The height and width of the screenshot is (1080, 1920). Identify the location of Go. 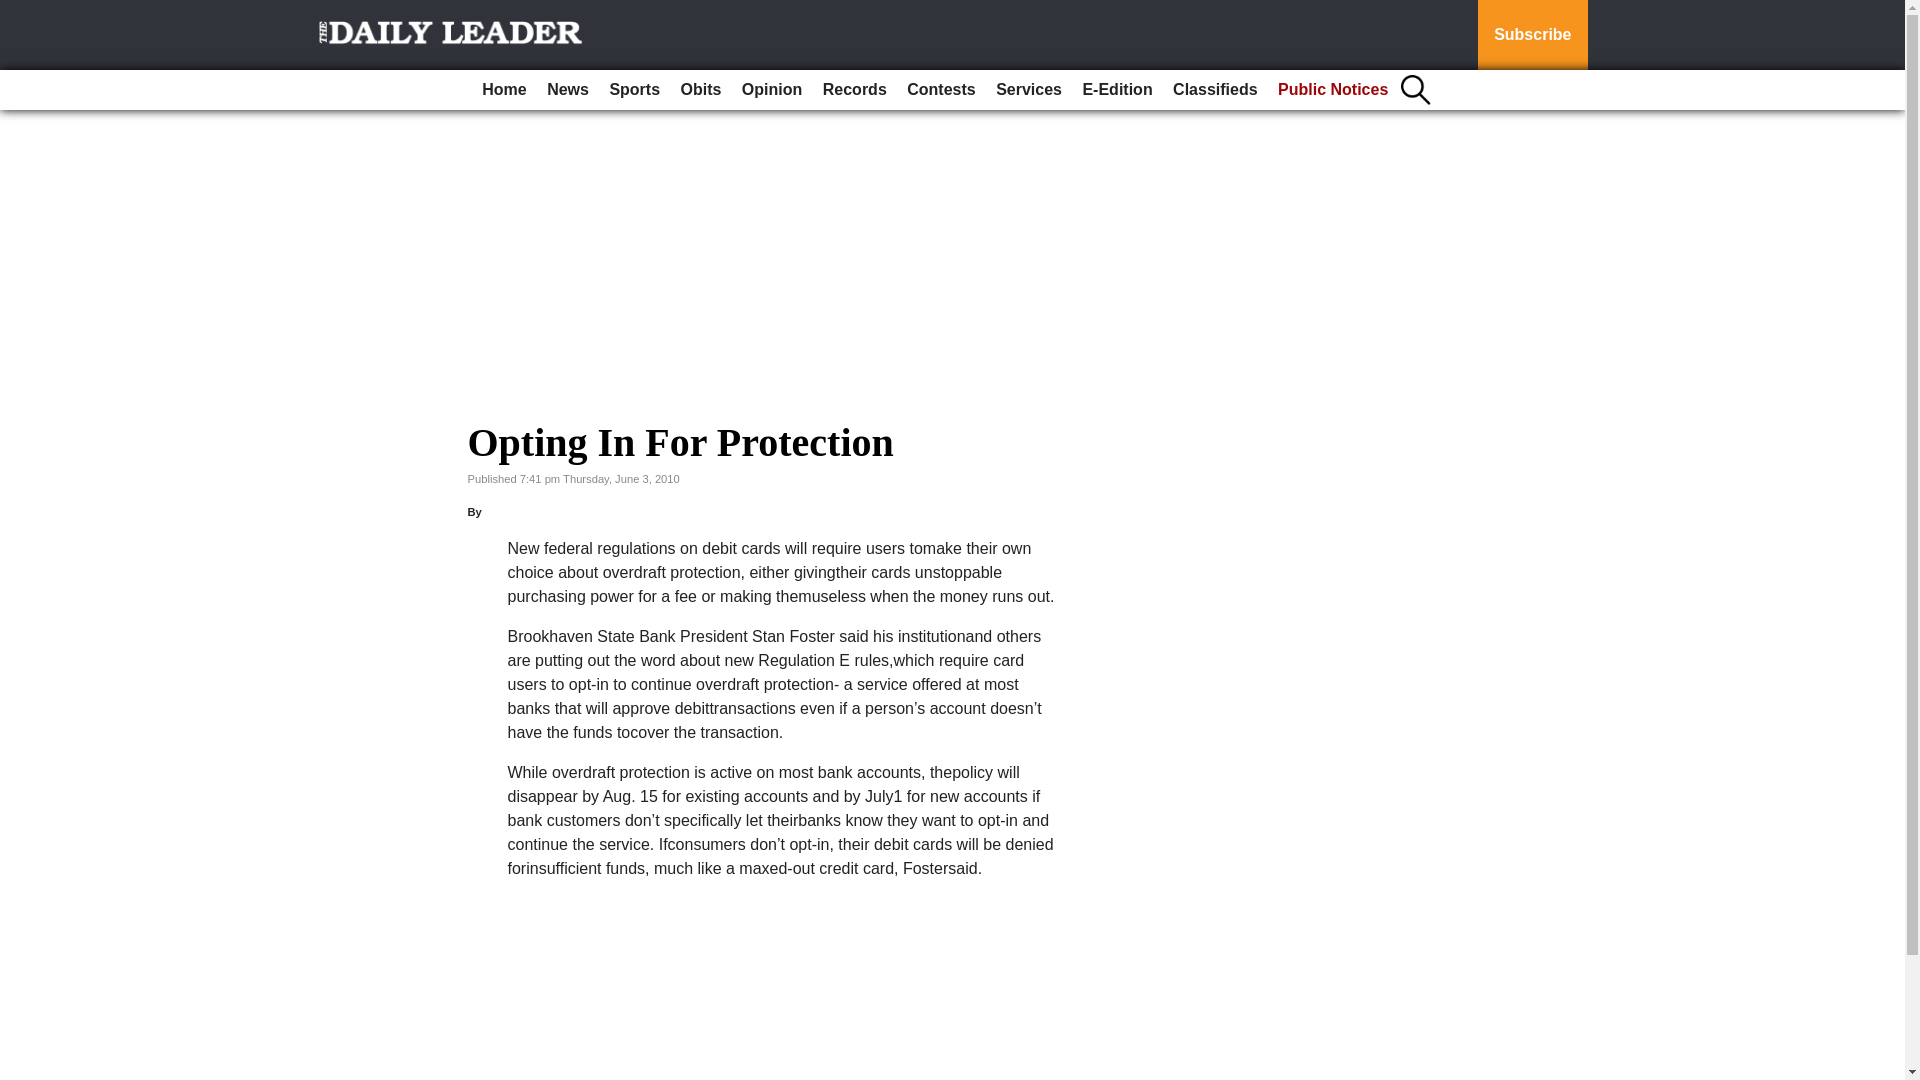
(18, 12).